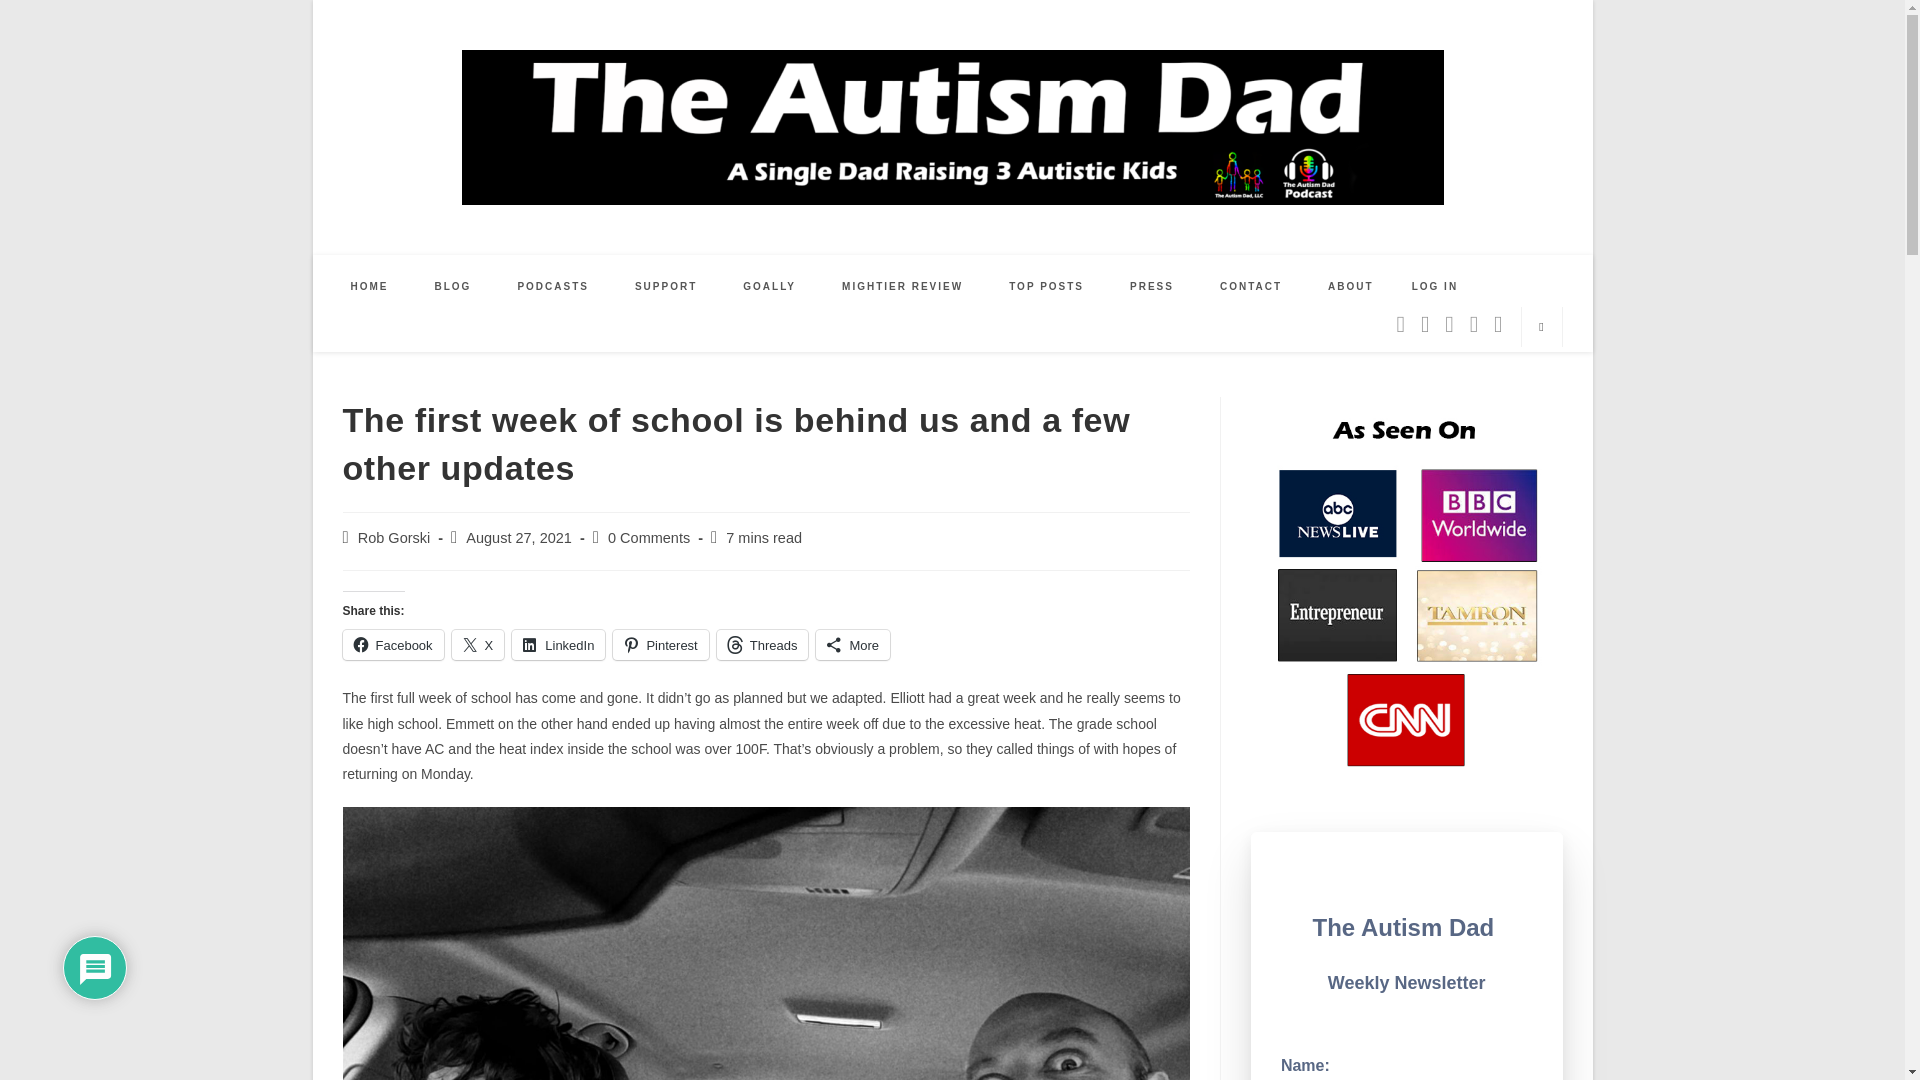 The image size is (1920, 1080). I want to click on GOALLY, so click(770, 286).